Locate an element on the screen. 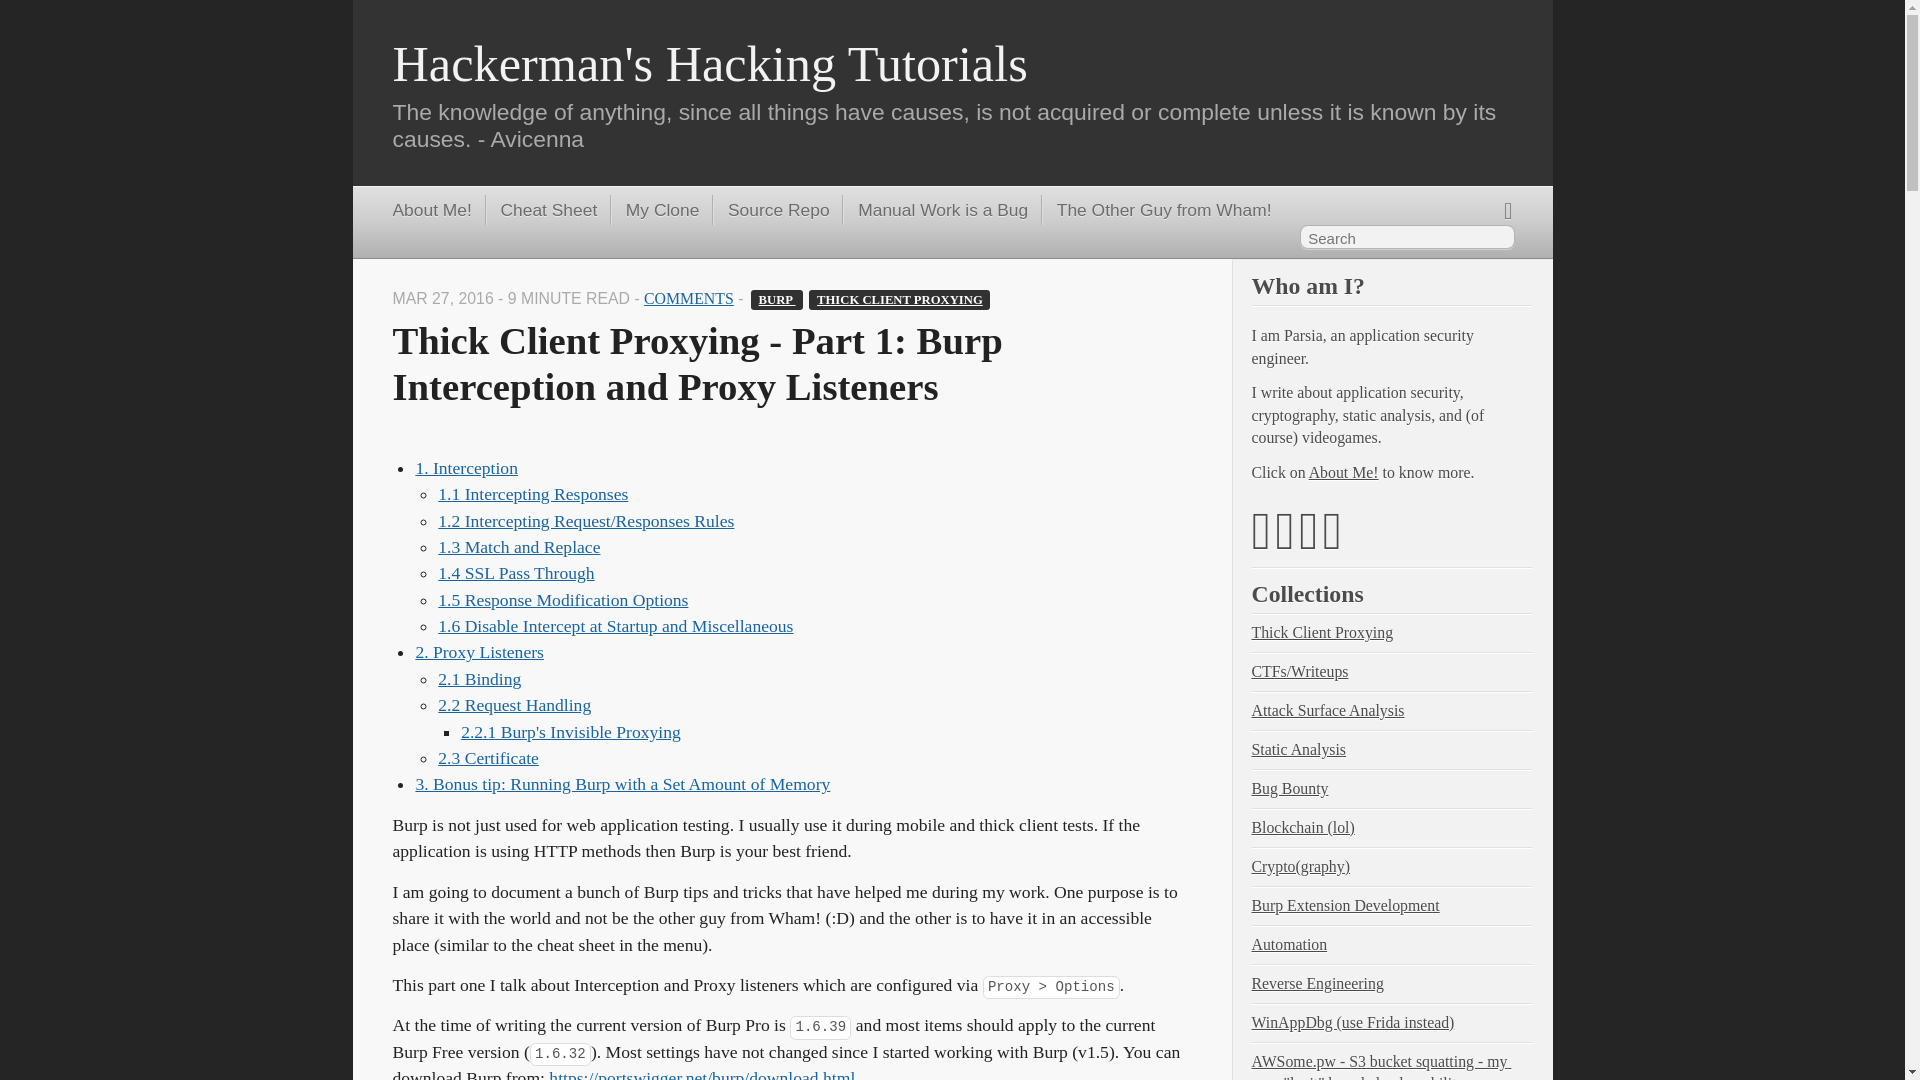 This screenshot has width=1920, height=1080. Cheat Sheet is located at coordinates (541, 210).